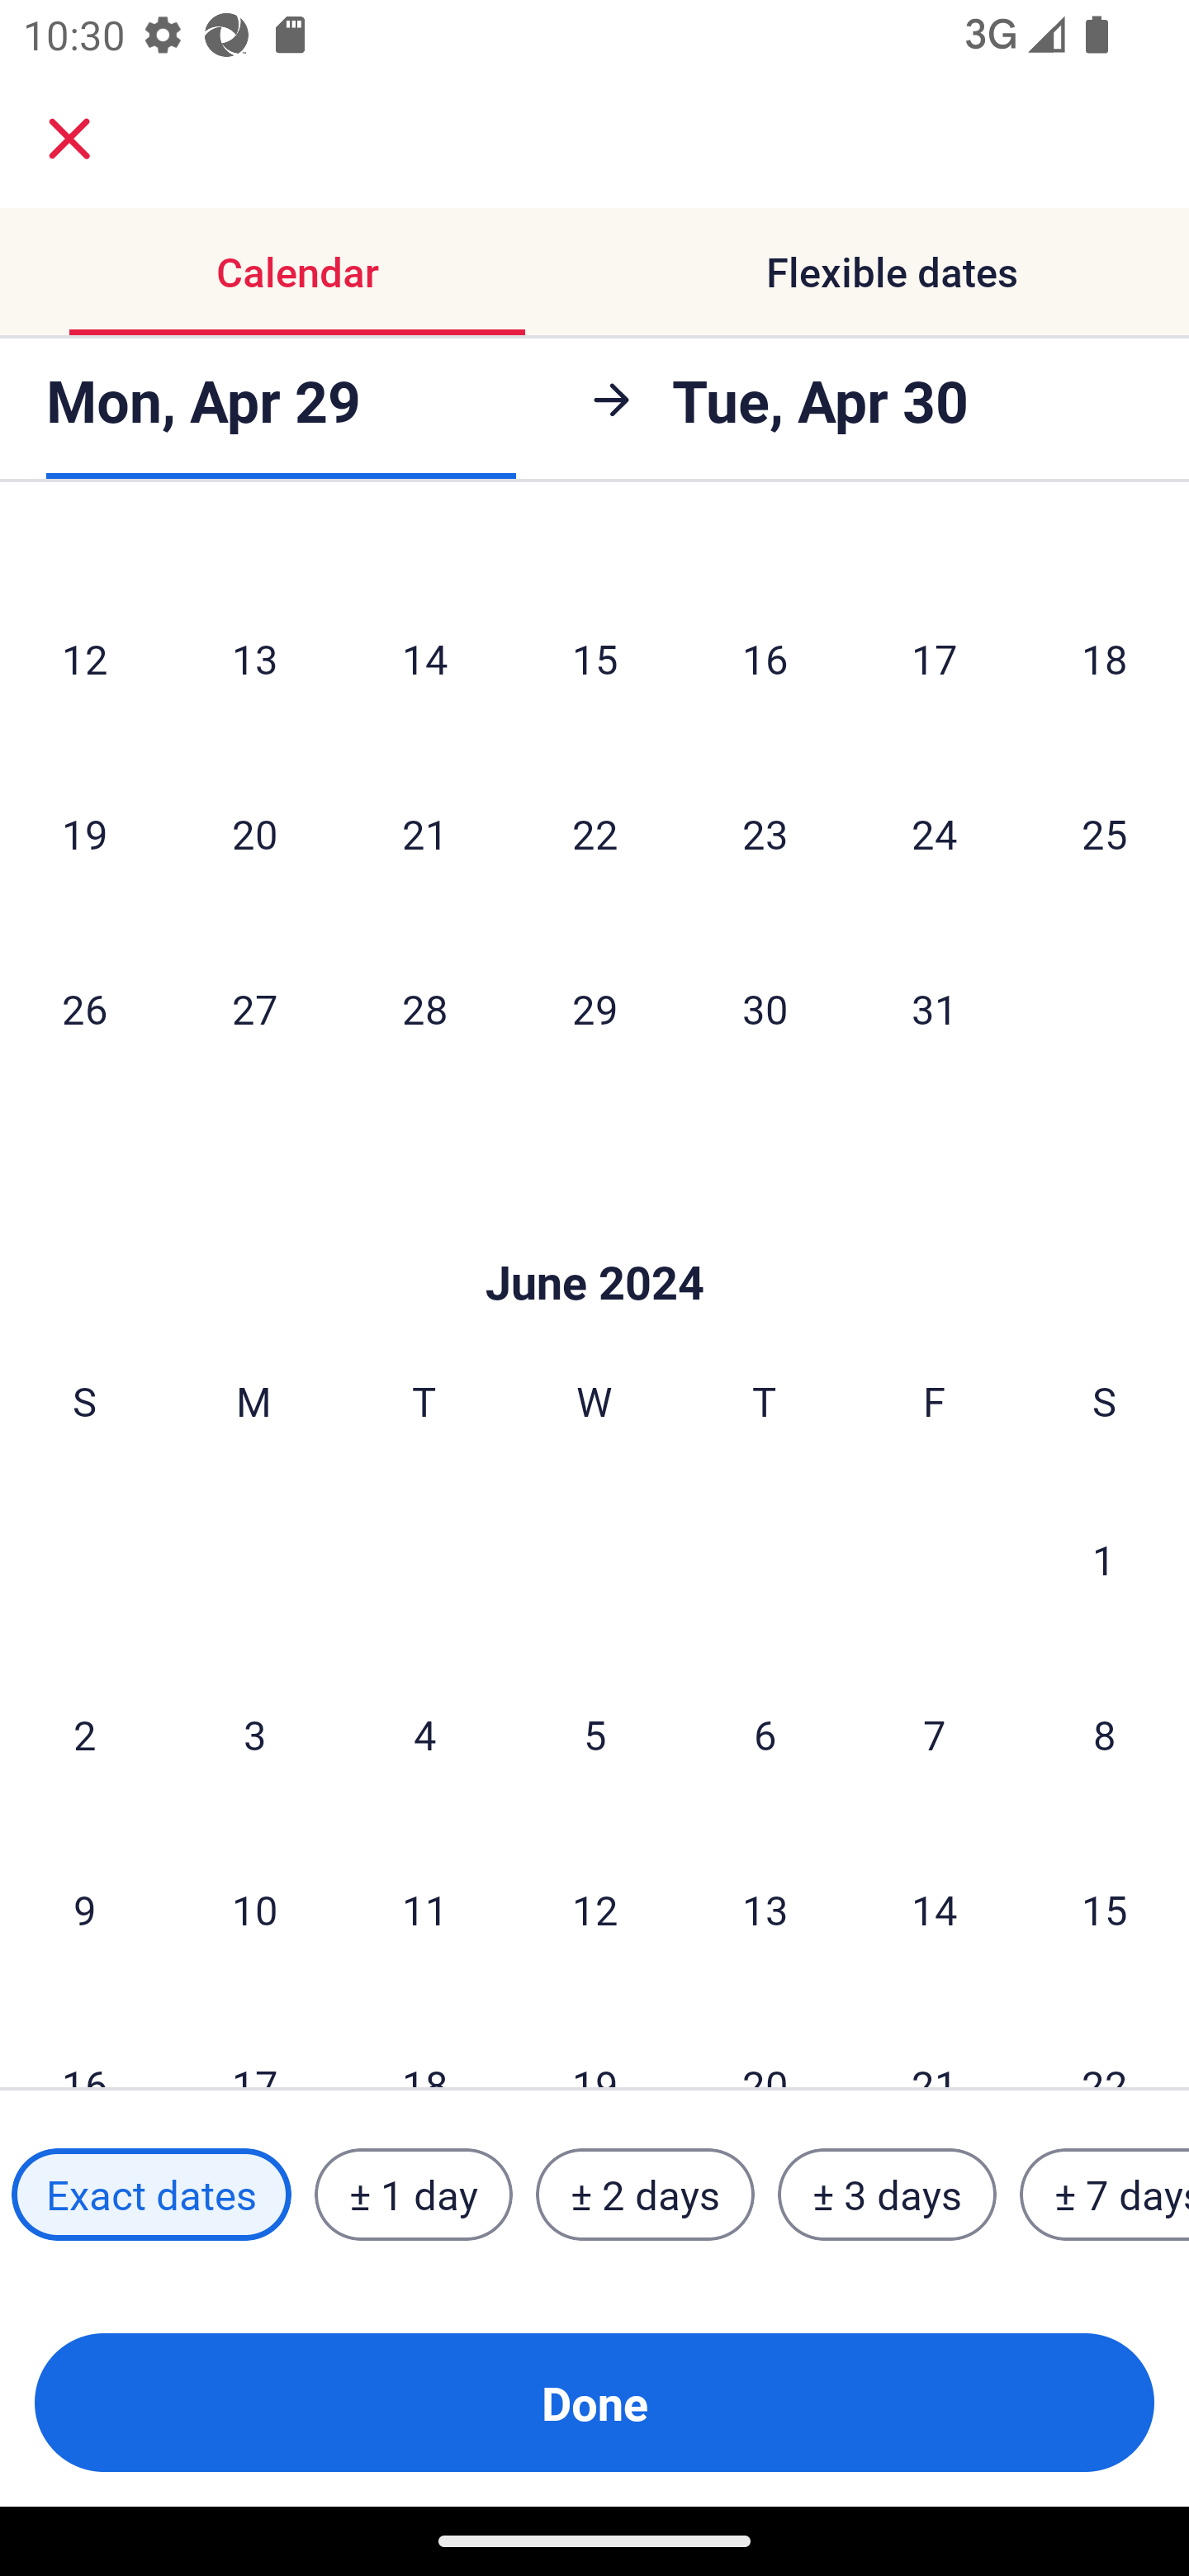 Image resolution: width=1189 pixels, height=2576 pixels. What do you see at coordinates (594, 832) in the screenshot?
I see `22 Wednesday, May 22, 2024` at bounding box center [594, 832].